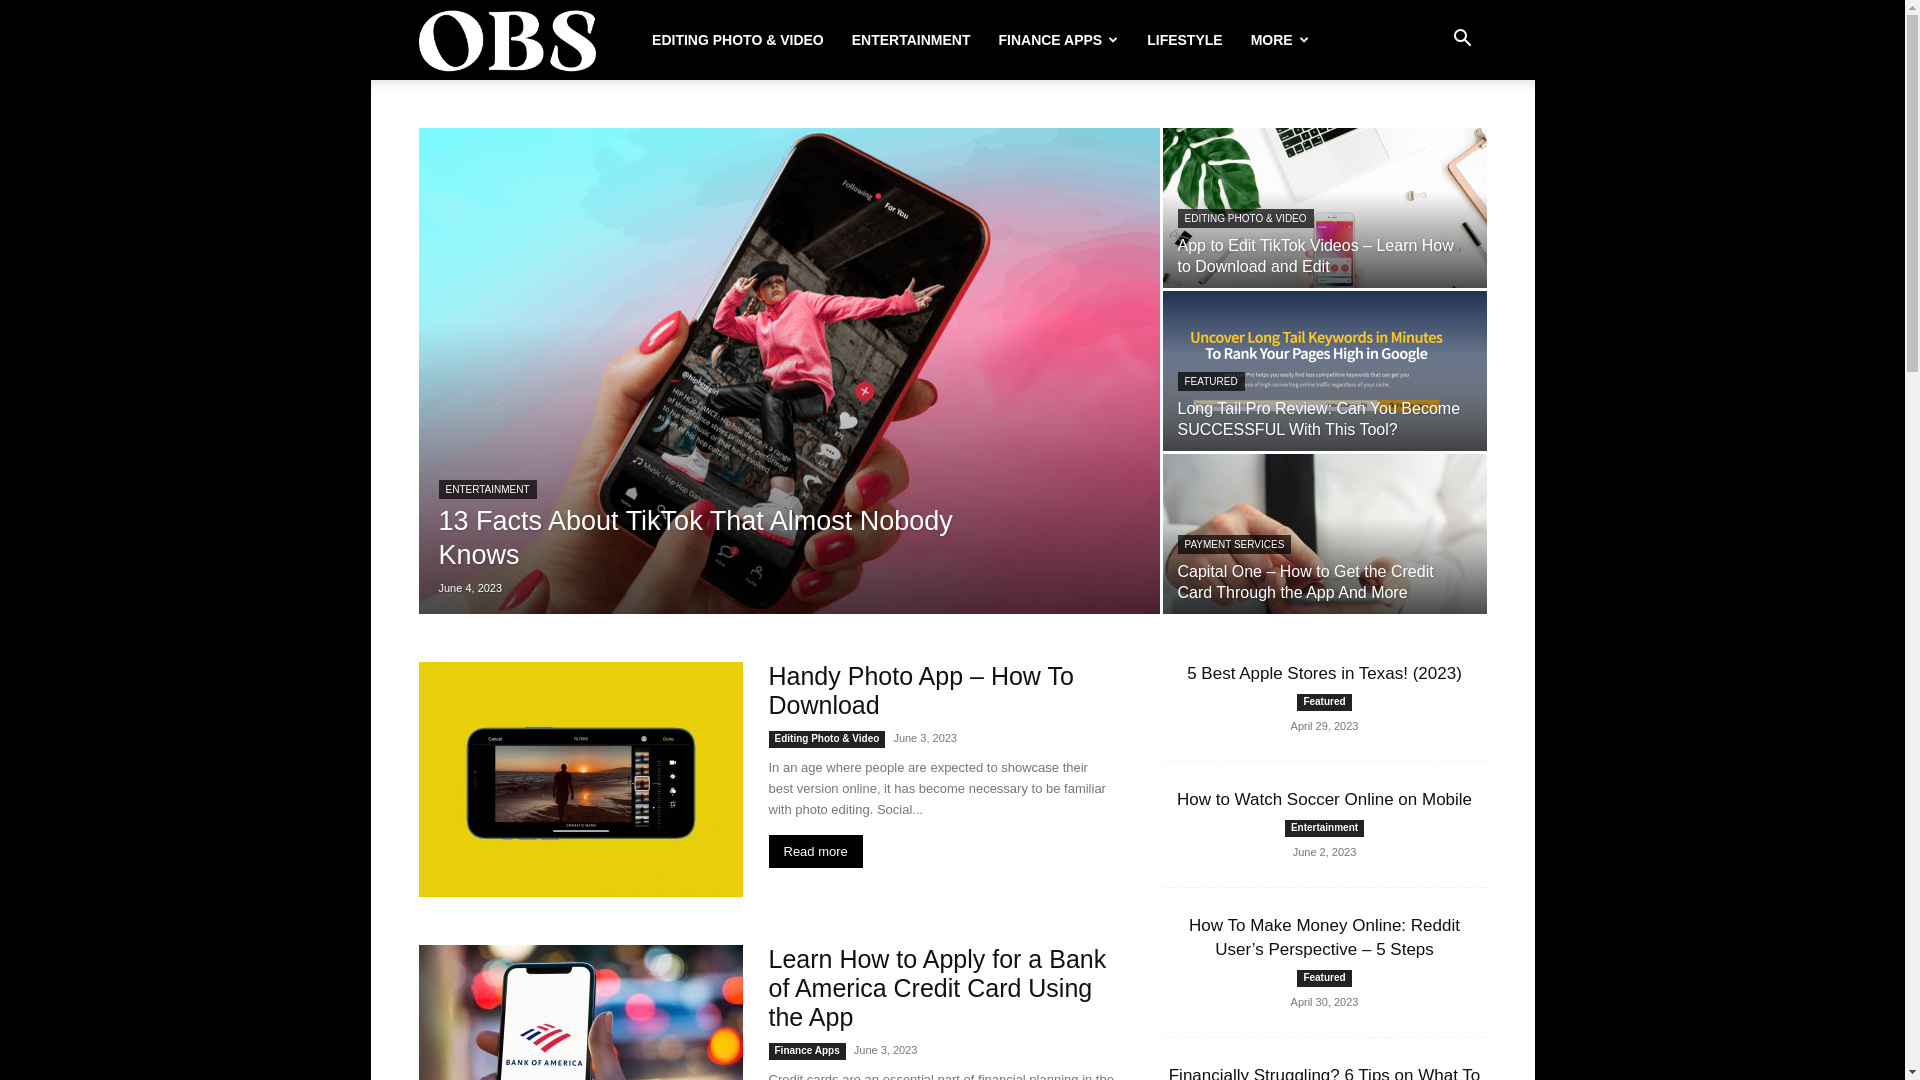  What do you see at coordinates (806, 1052) in the screenshot?
I see `Finance Apps` at bounding box center [806, 1052].